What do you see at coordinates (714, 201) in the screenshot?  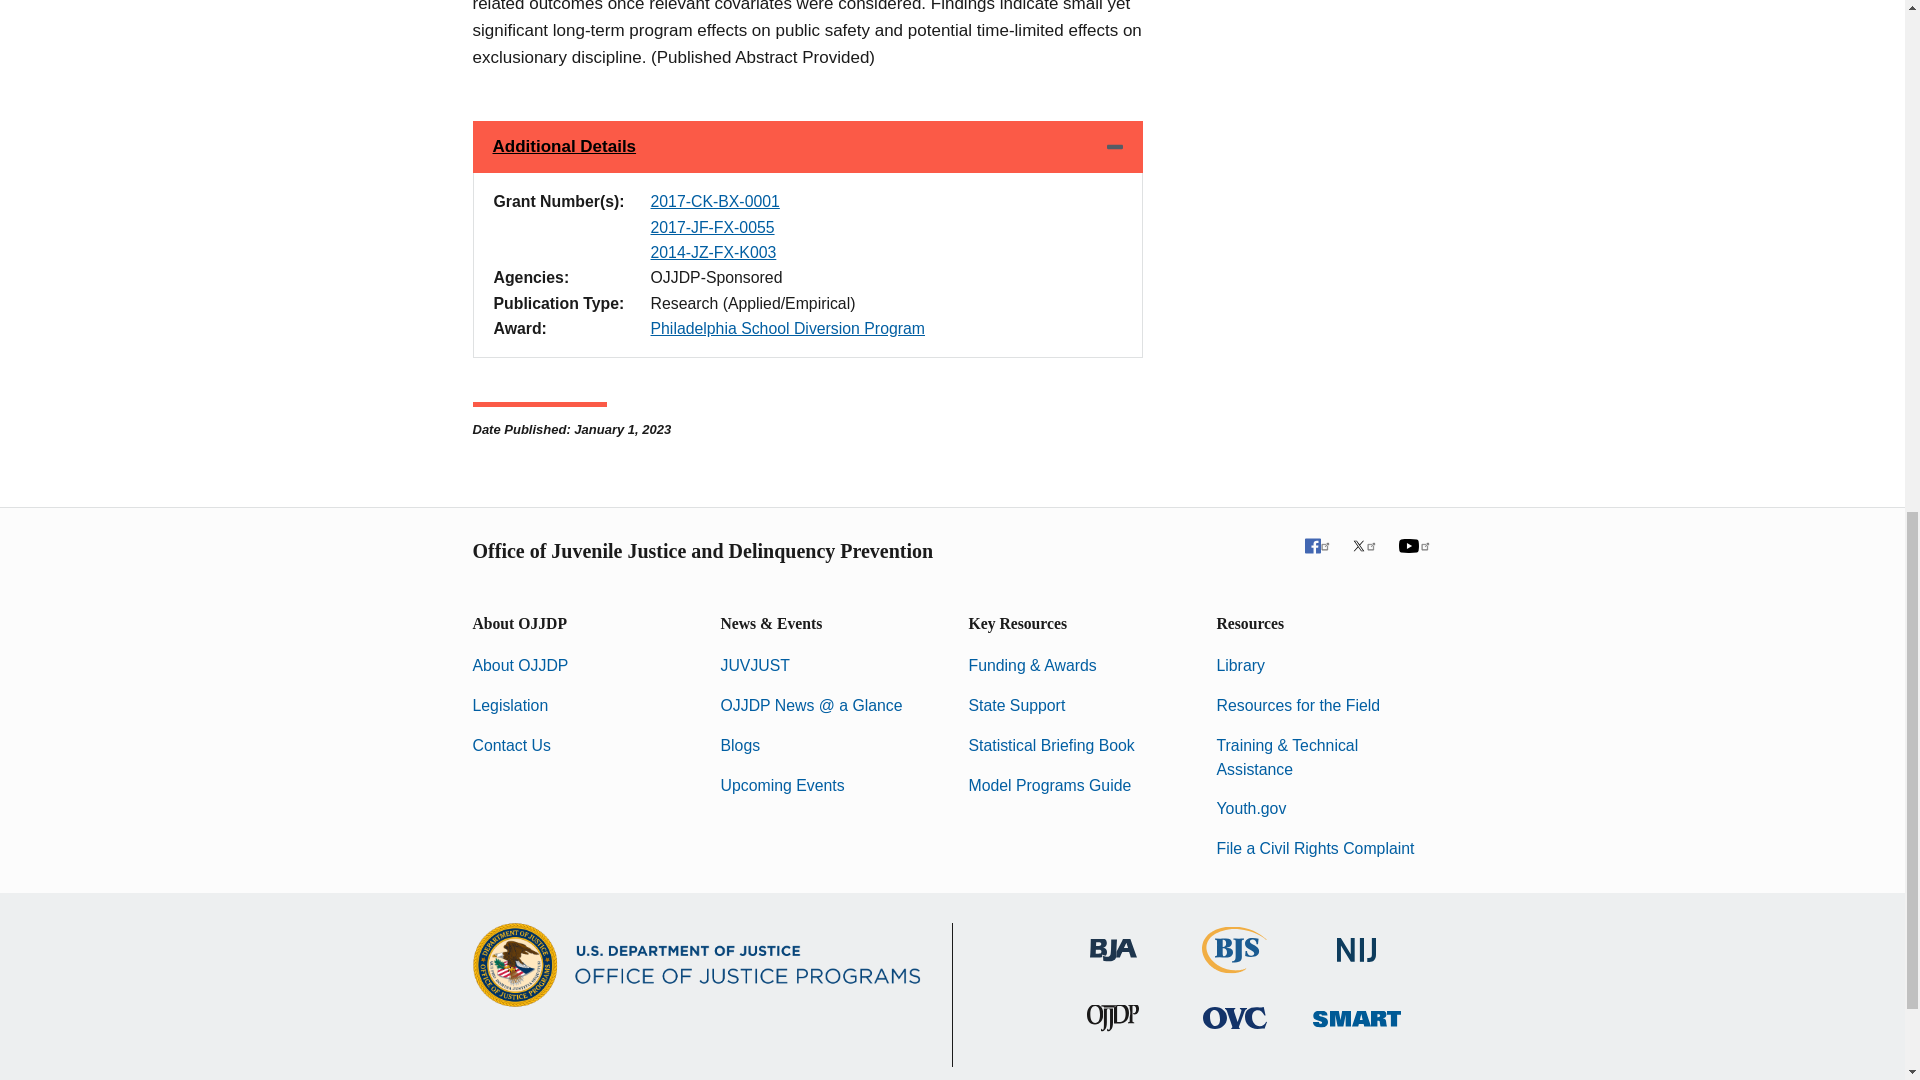 I see `2017-CK-BX-0001` at bounding box center [714, 201].